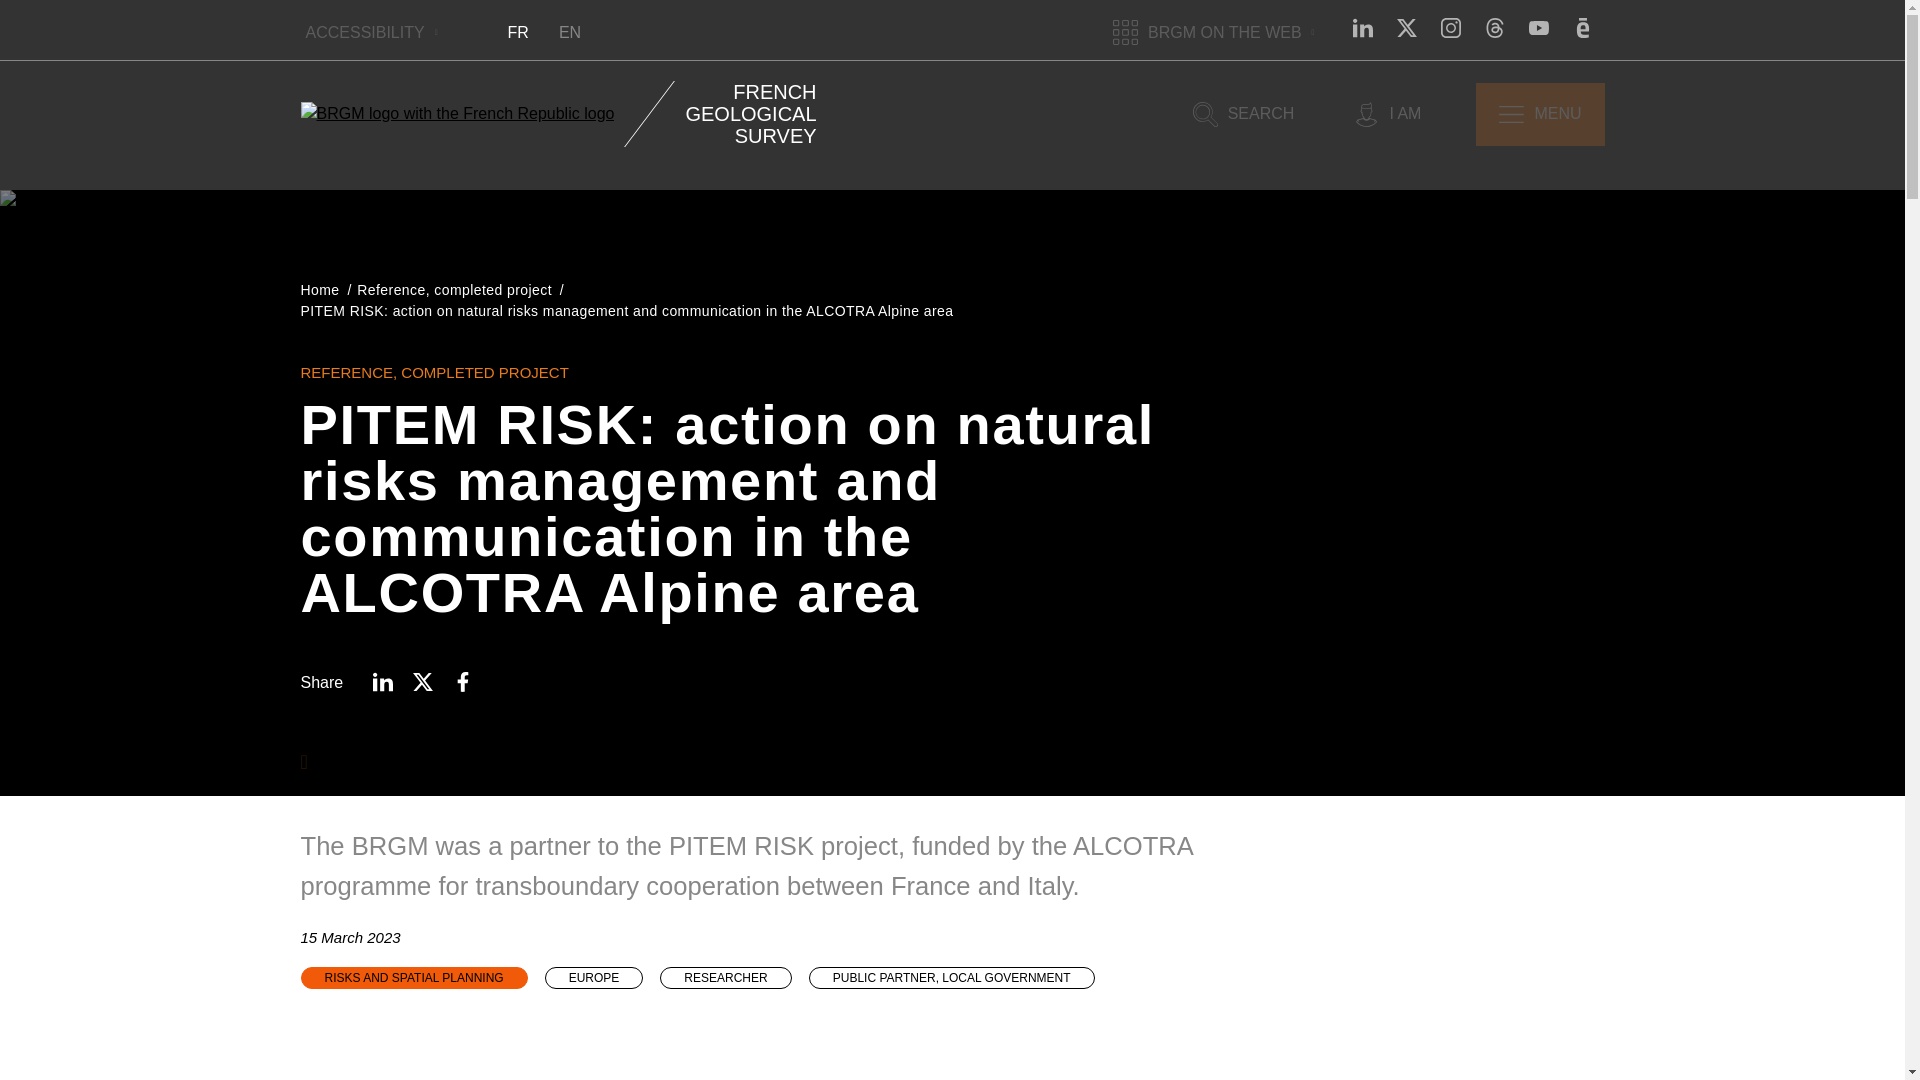 This screenshot has width=1920, height=1080. I want to click on SEARCH, so click(1244, 114).